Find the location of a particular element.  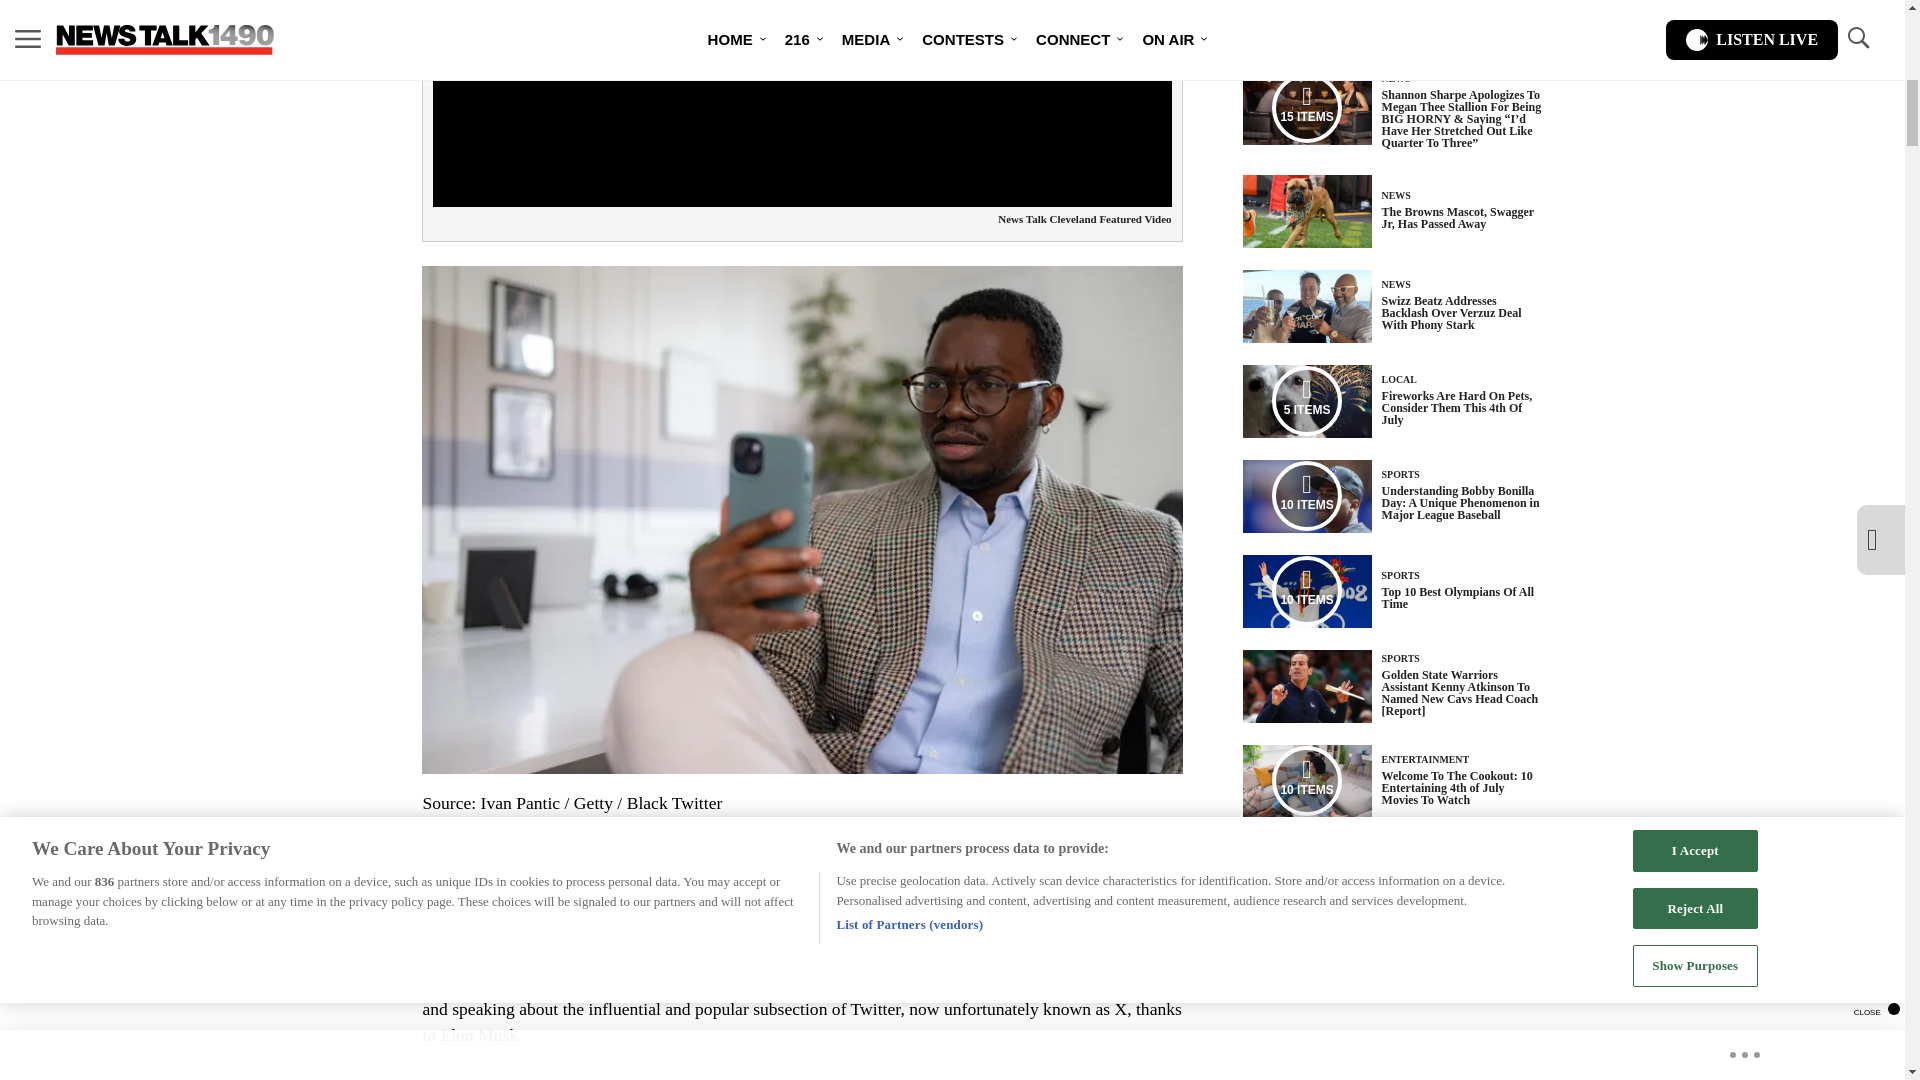

Media Playlist is located at coordinates (1306, 781).